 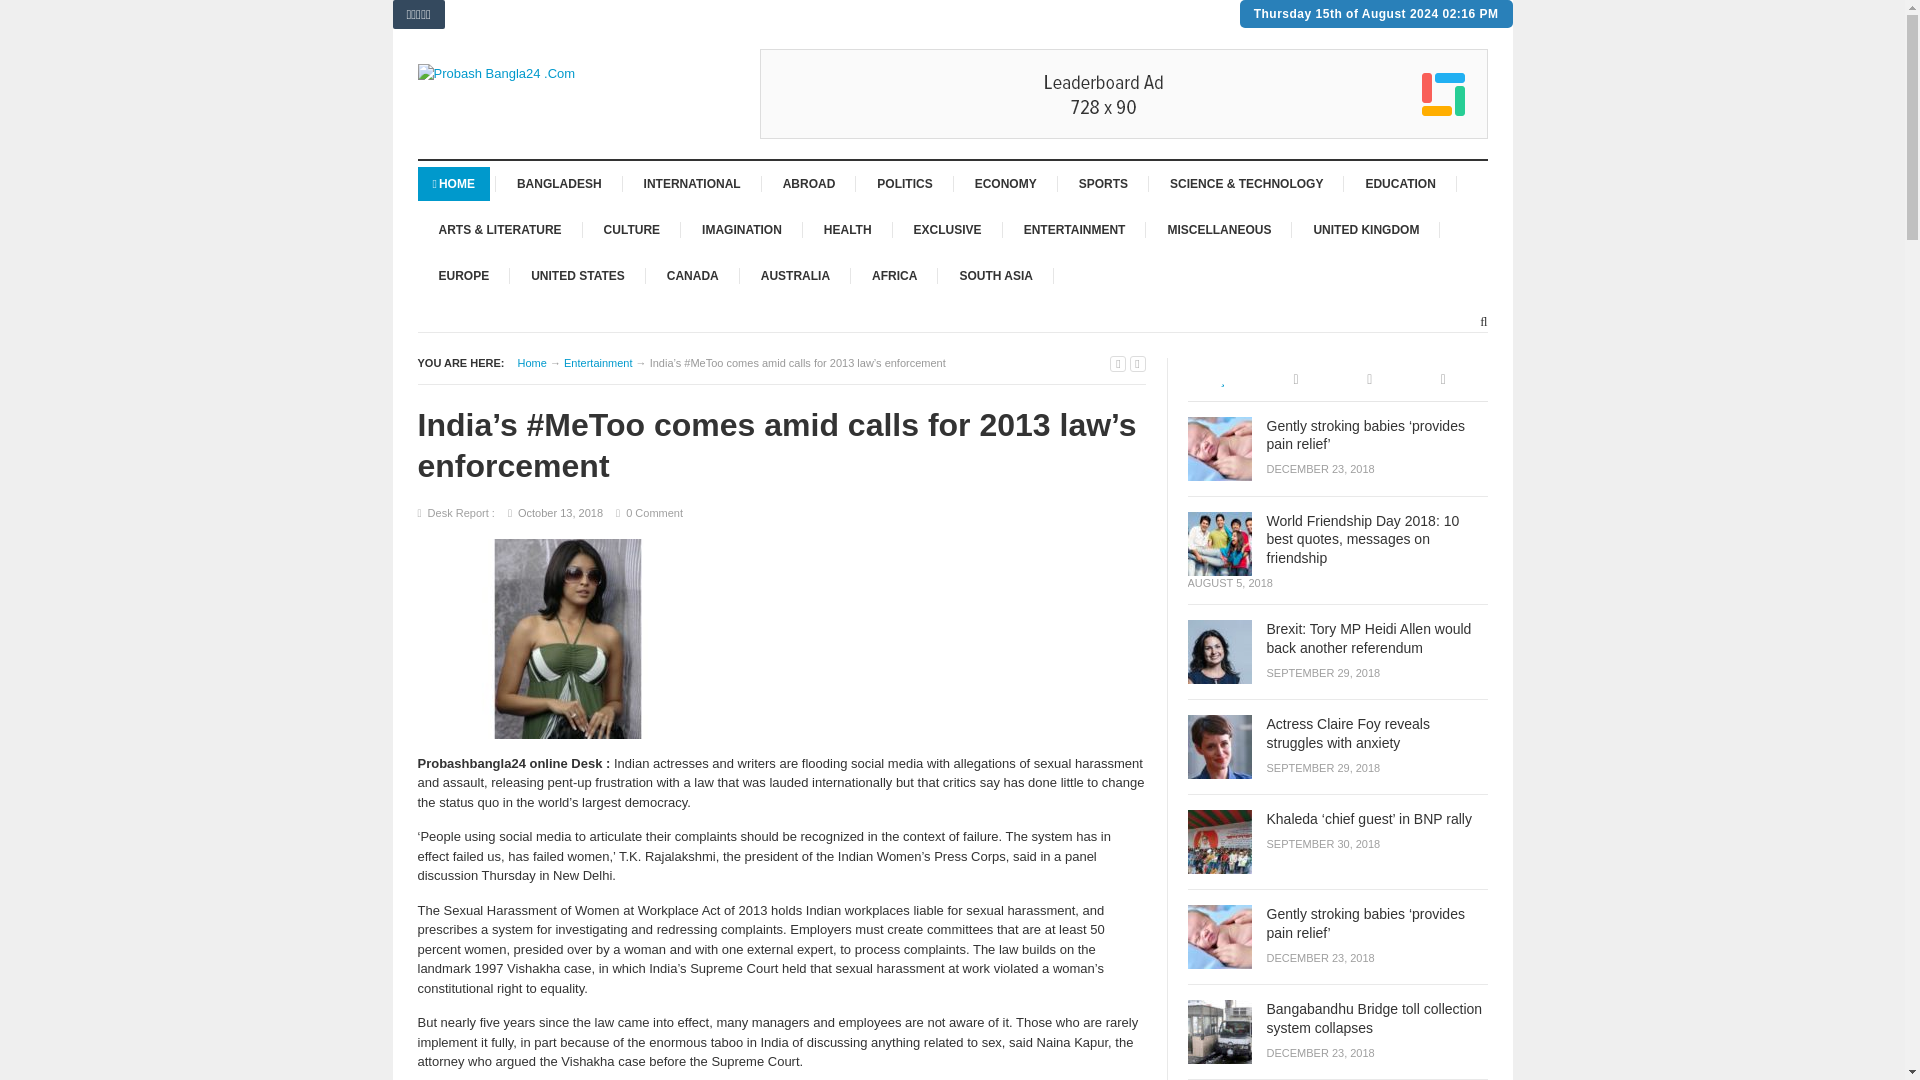 What do you see at coordinates (464, 276) in the screenshot?
I see `EUROPE` at bounding box center [464, 276].